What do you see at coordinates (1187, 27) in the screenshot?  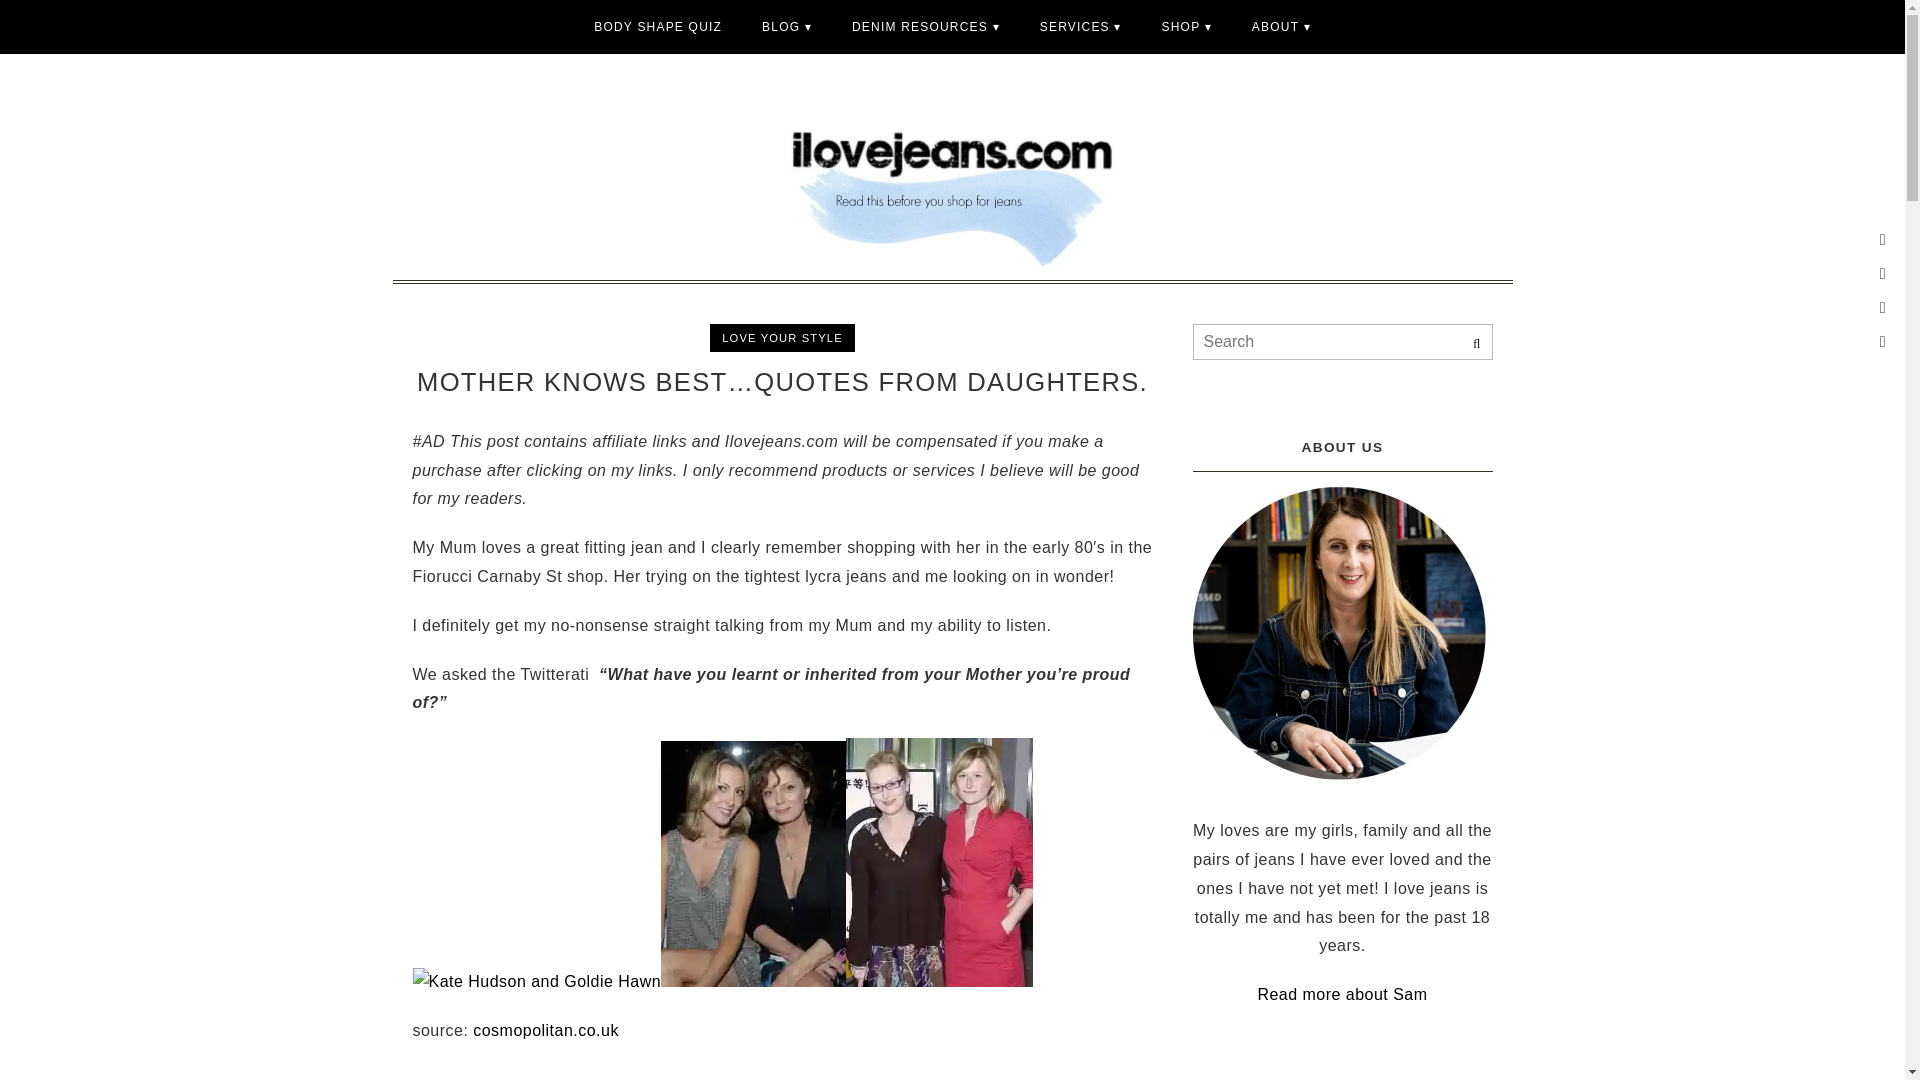 I see `SHOP` at bounding box center [1187, 27].